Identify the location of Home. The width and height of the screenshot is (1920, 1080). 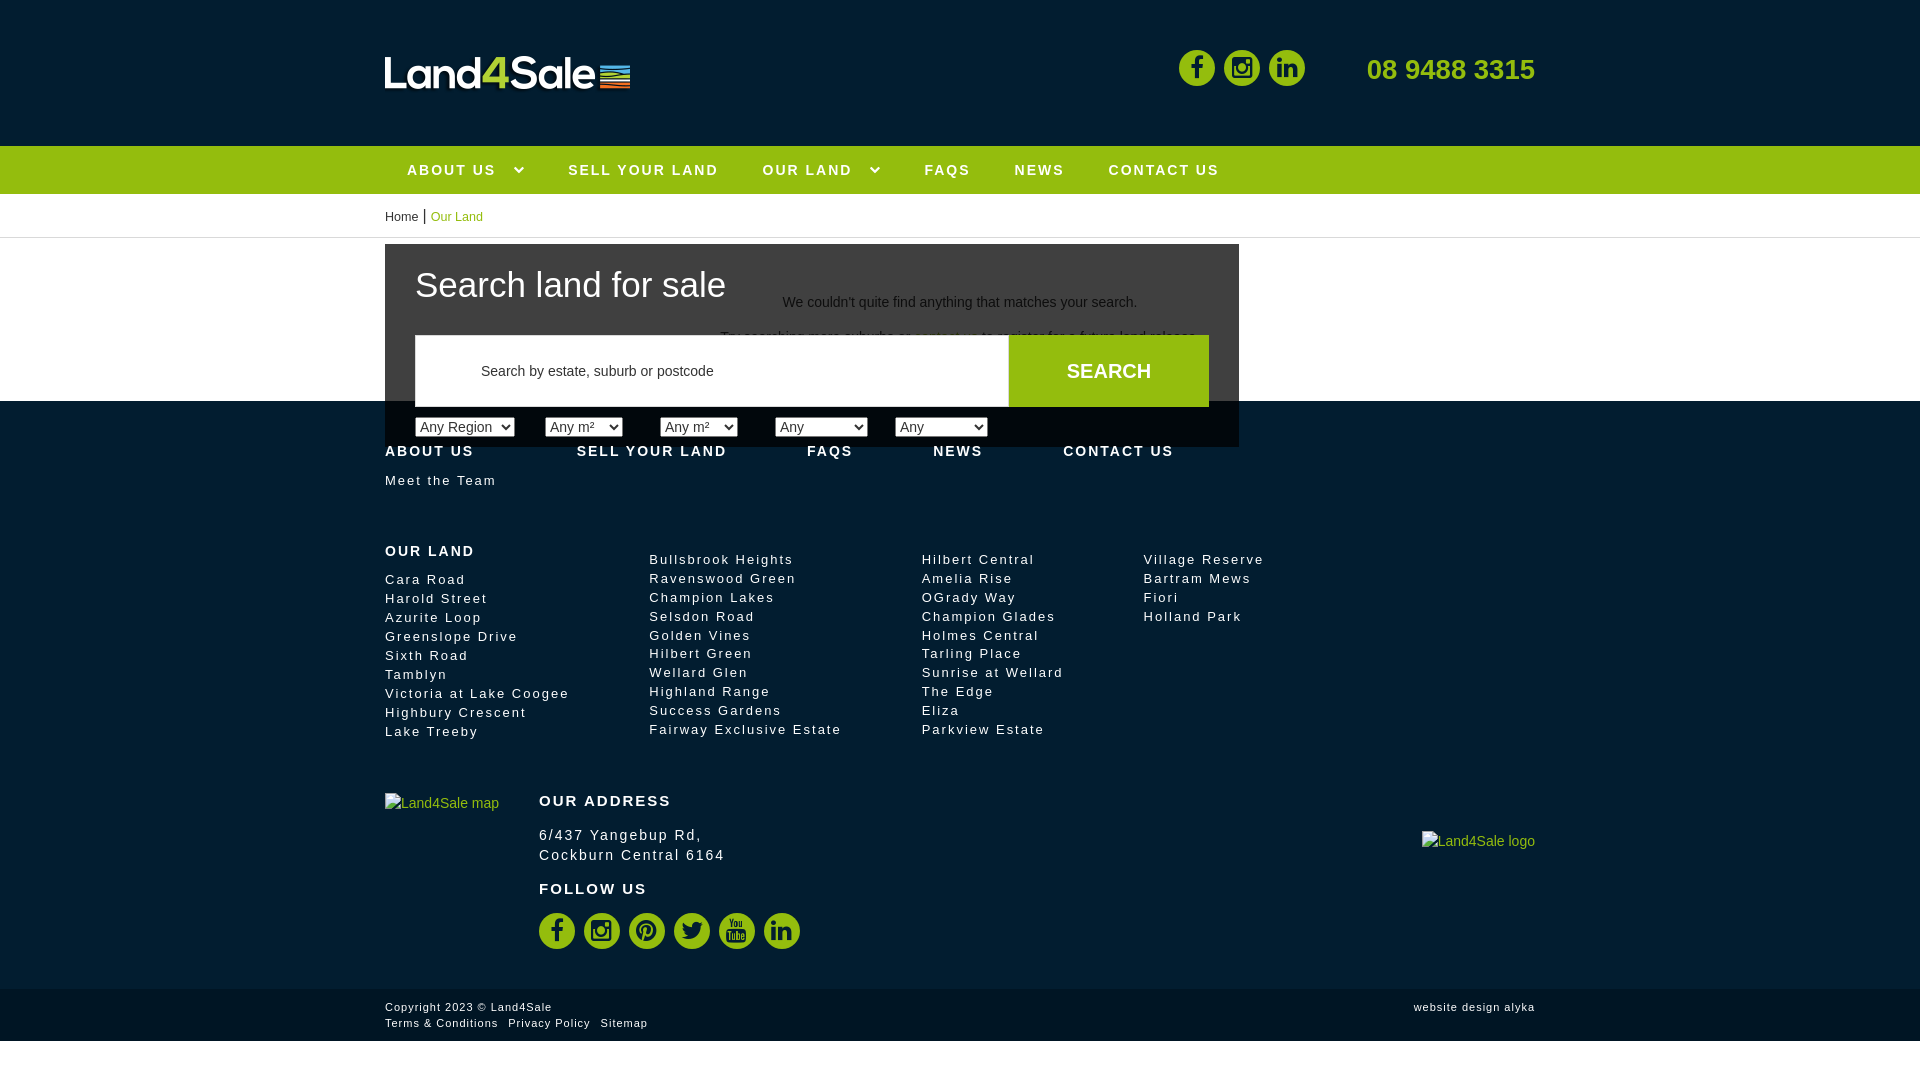
(402, 217).